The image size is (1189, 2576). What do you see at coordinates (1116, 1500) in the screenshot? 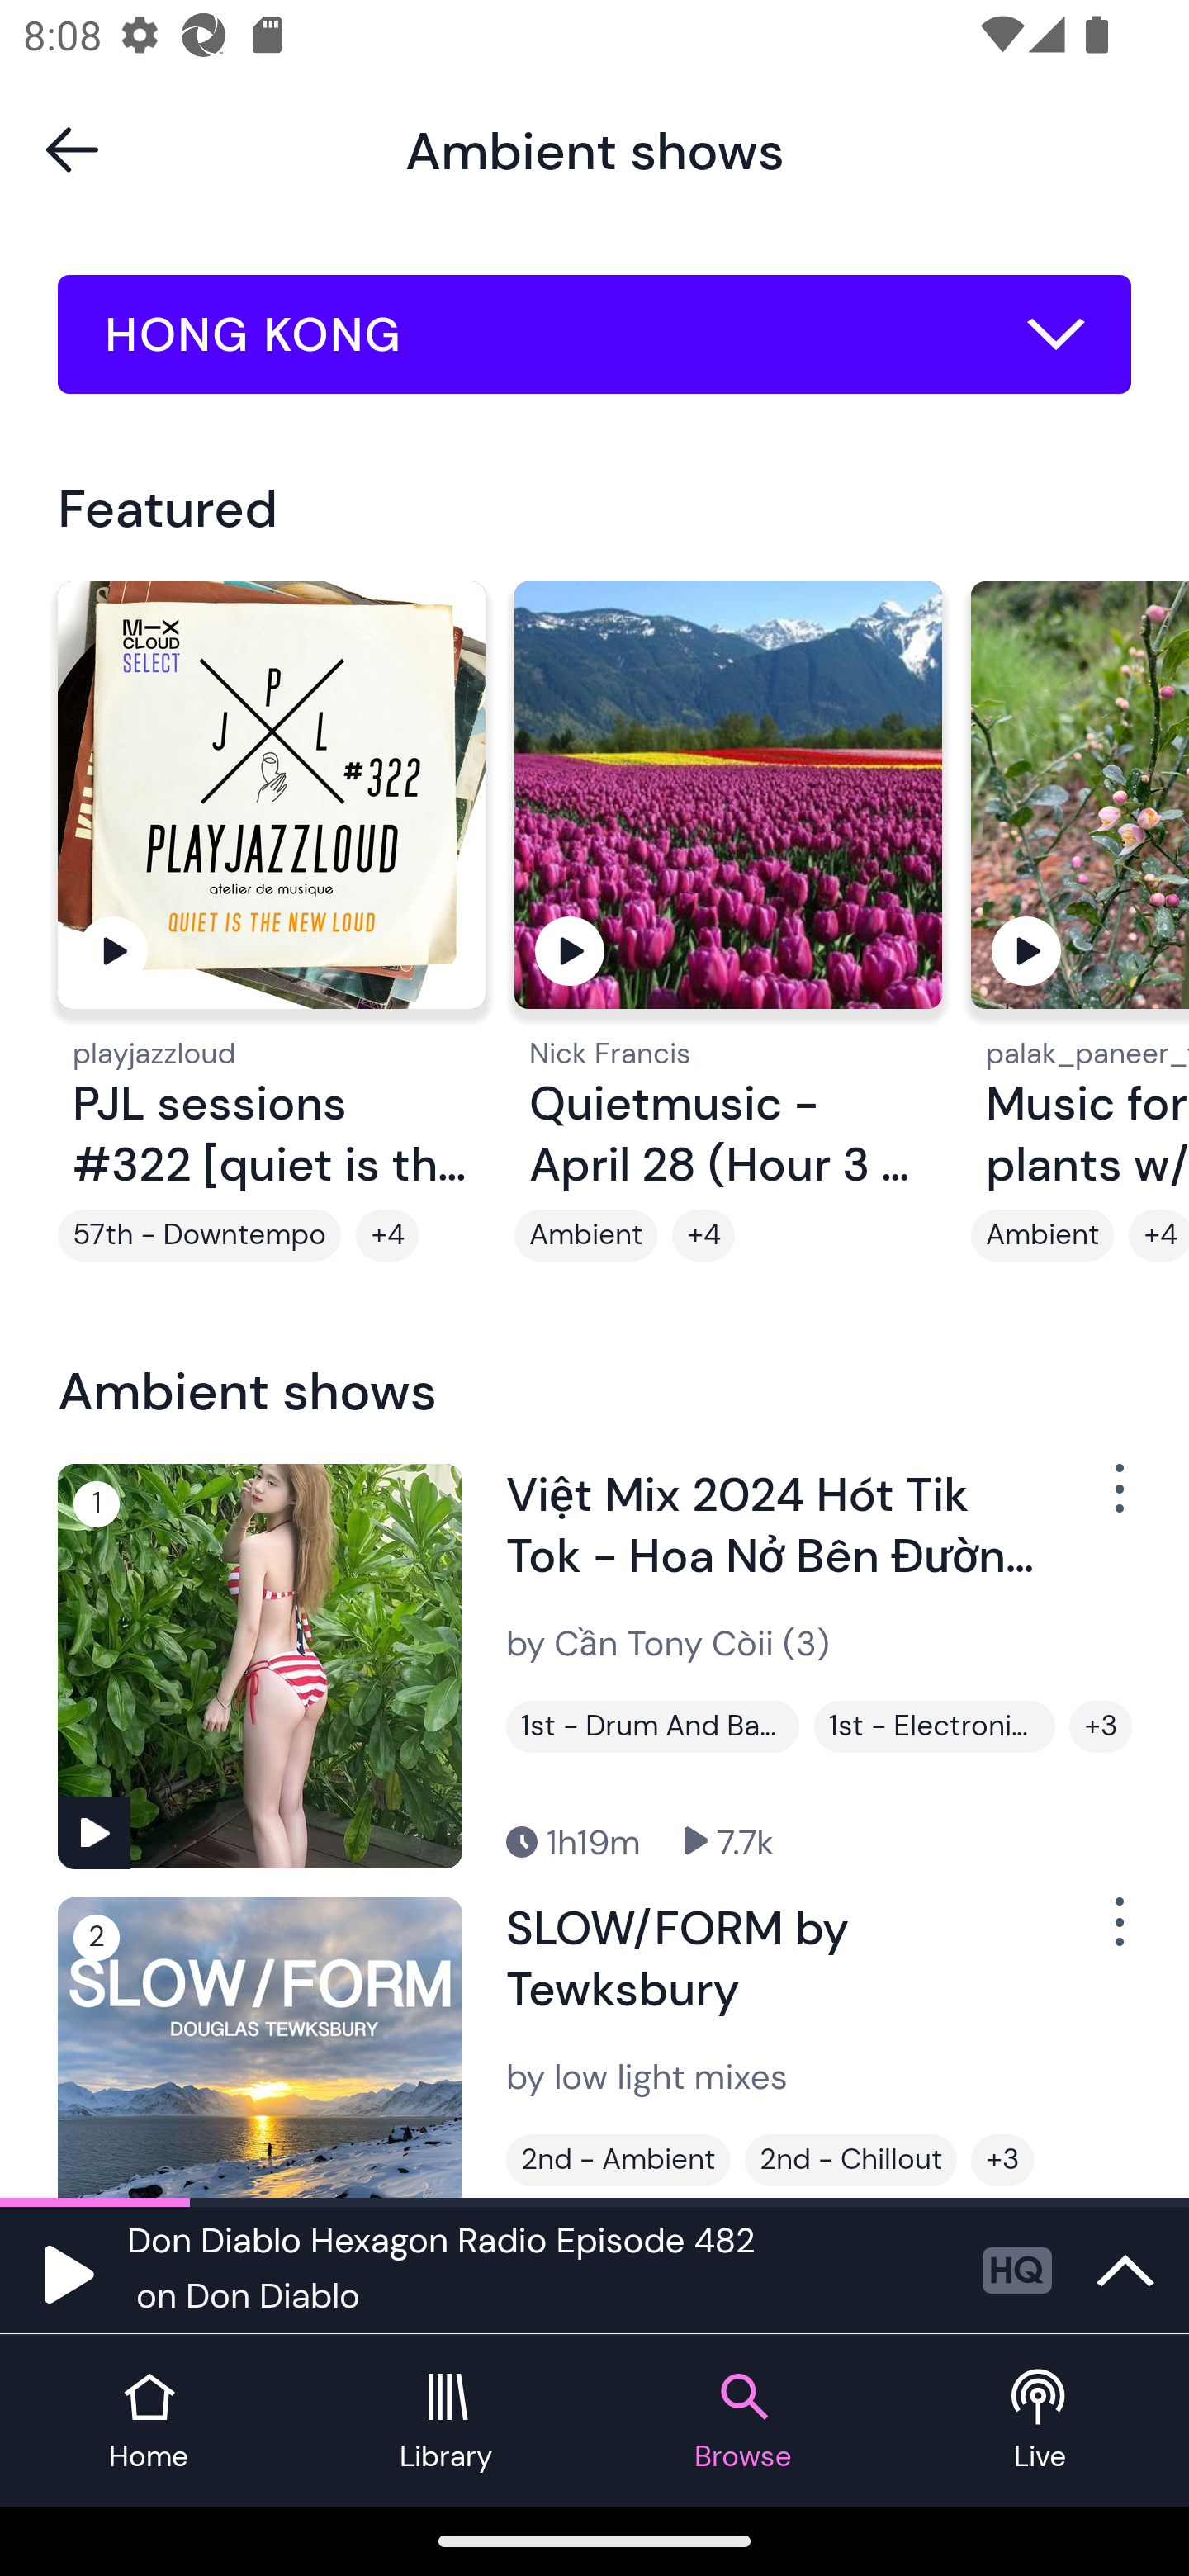
I see `Show Options Menu Button` at bounding box center [1116, 1500].